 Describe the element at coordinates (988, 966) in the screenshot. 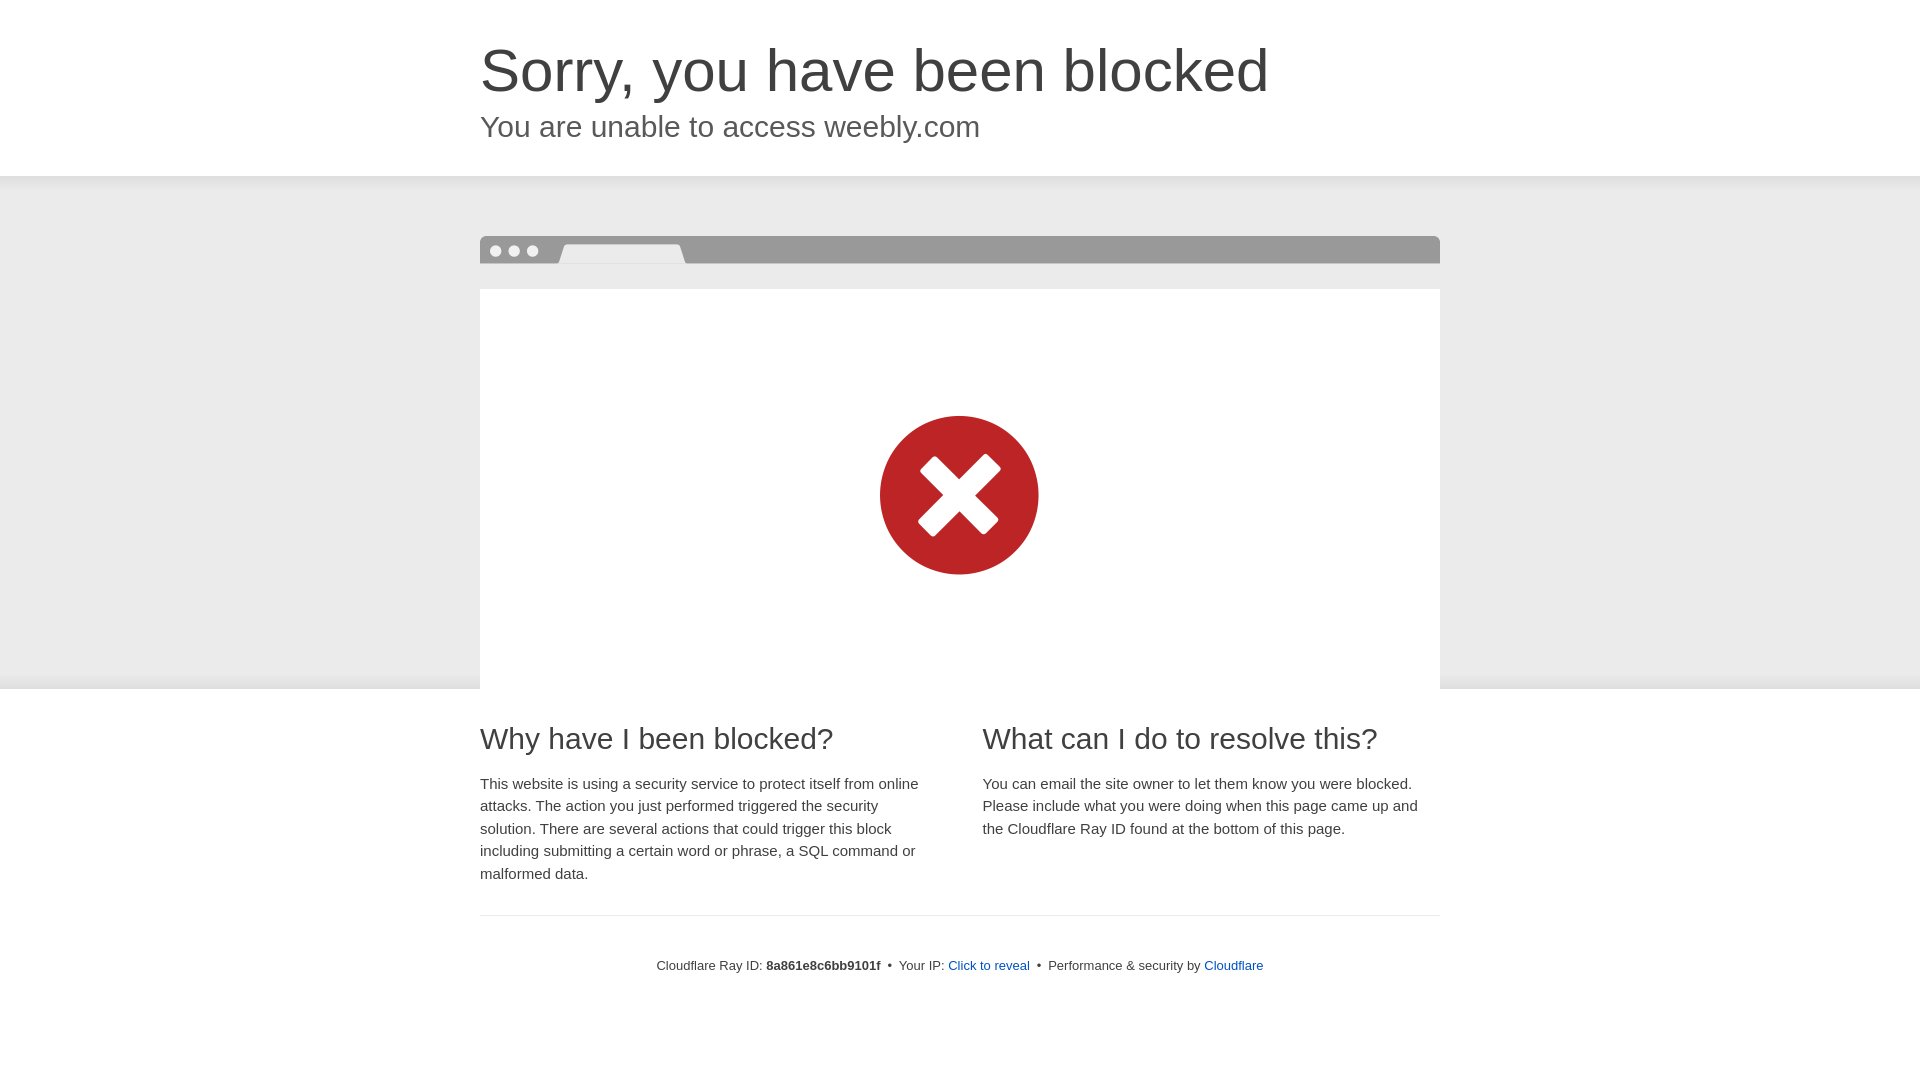

I see `Click to reveal` at that location.